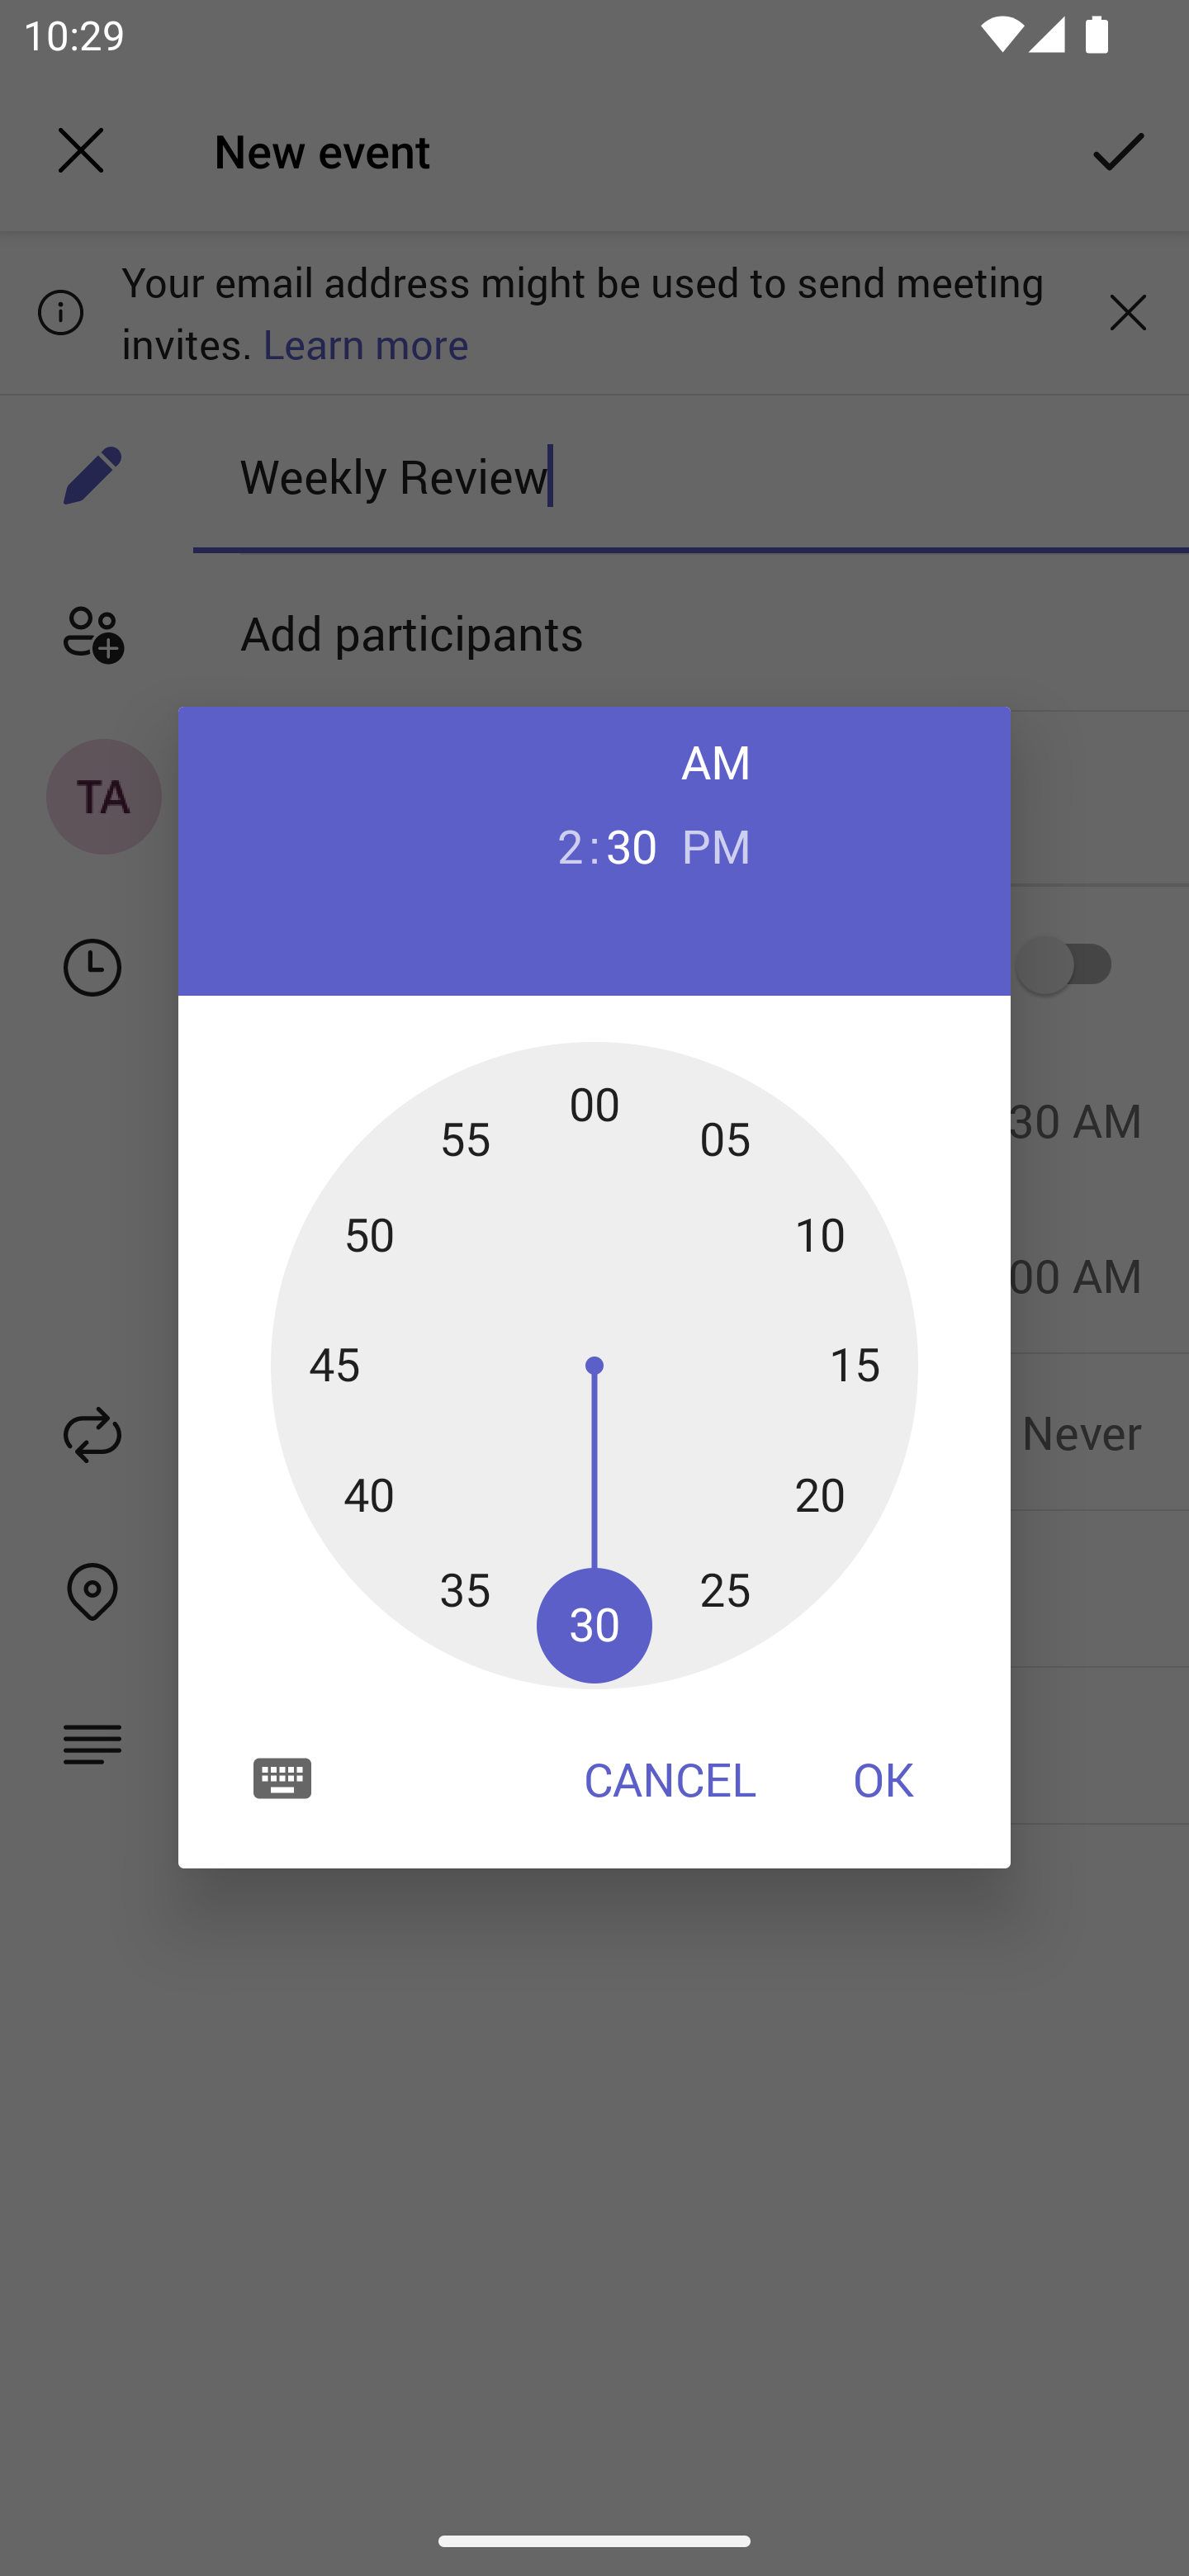 This screenshot has height=2576, width=1189. I want to click on PM, so click(717, 844).